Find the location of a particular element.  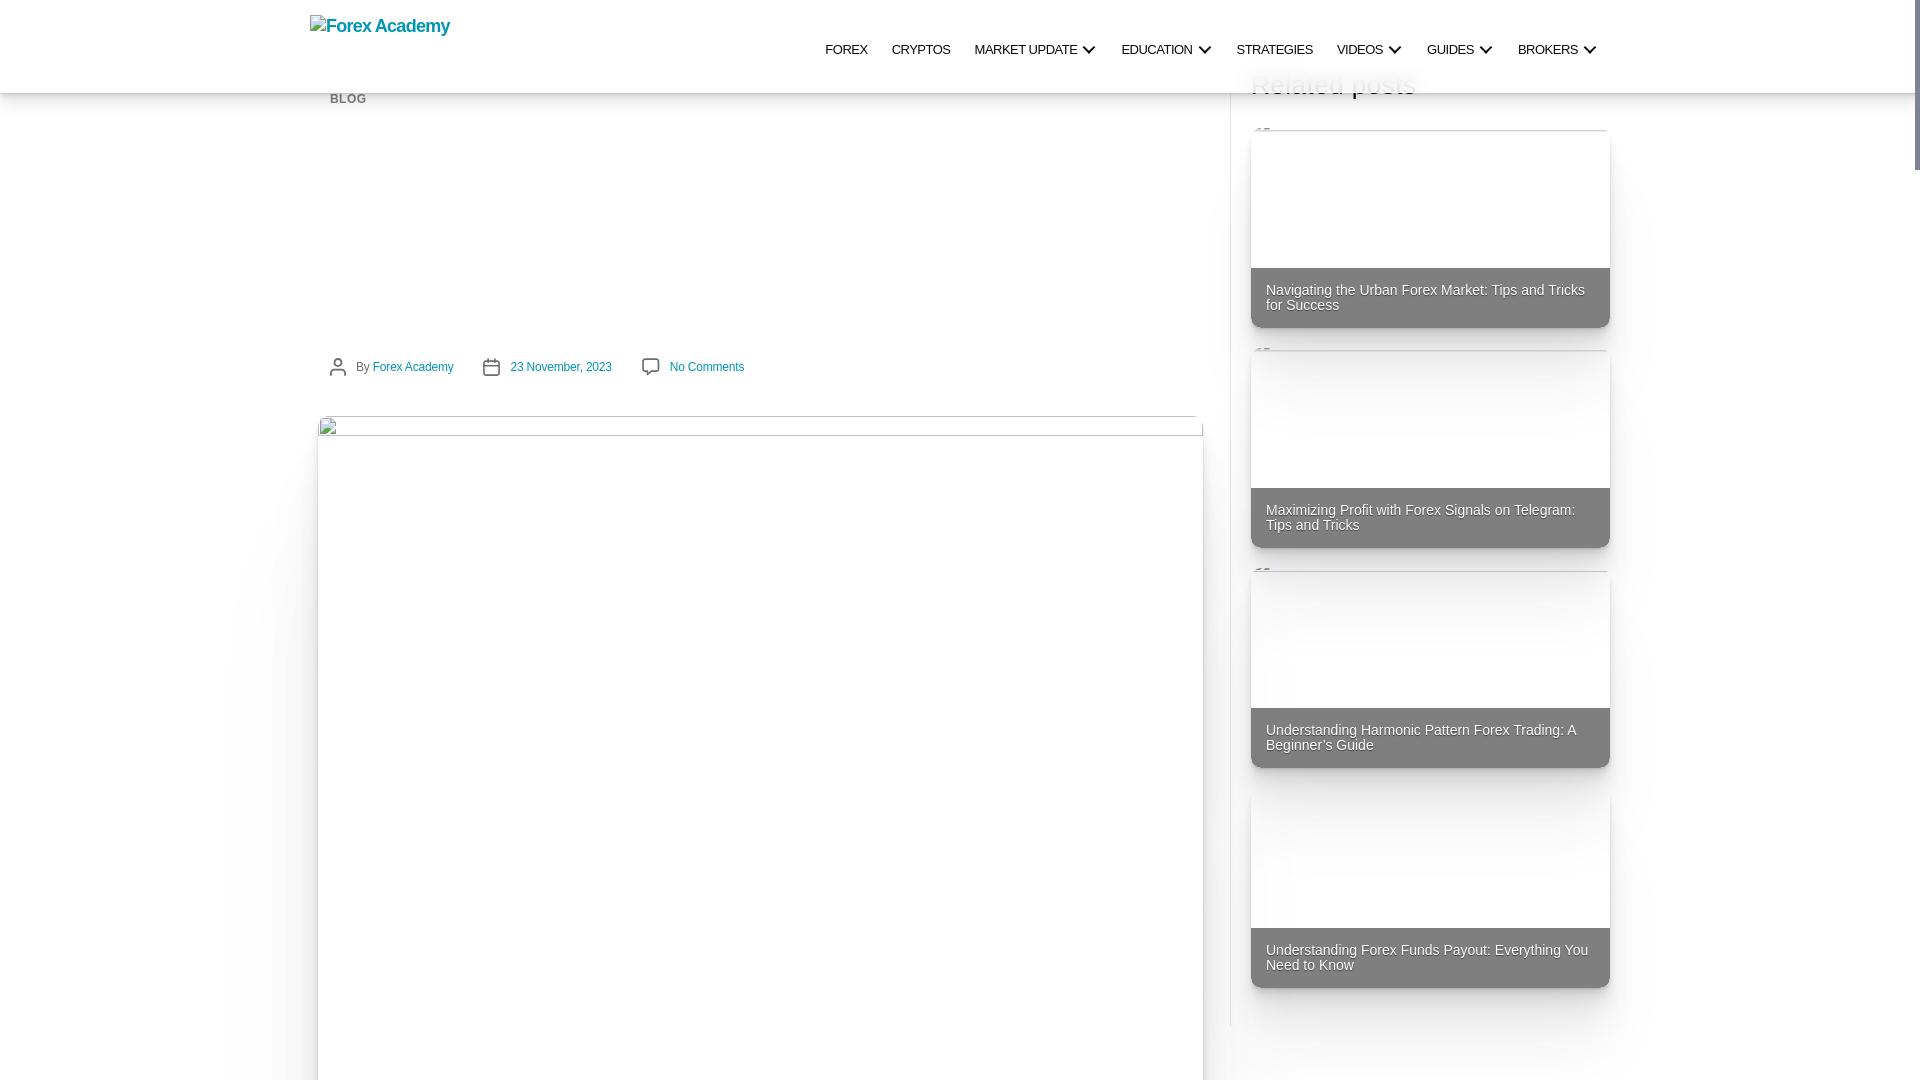

STRATEGIES is located at coordinates (1274, 46).